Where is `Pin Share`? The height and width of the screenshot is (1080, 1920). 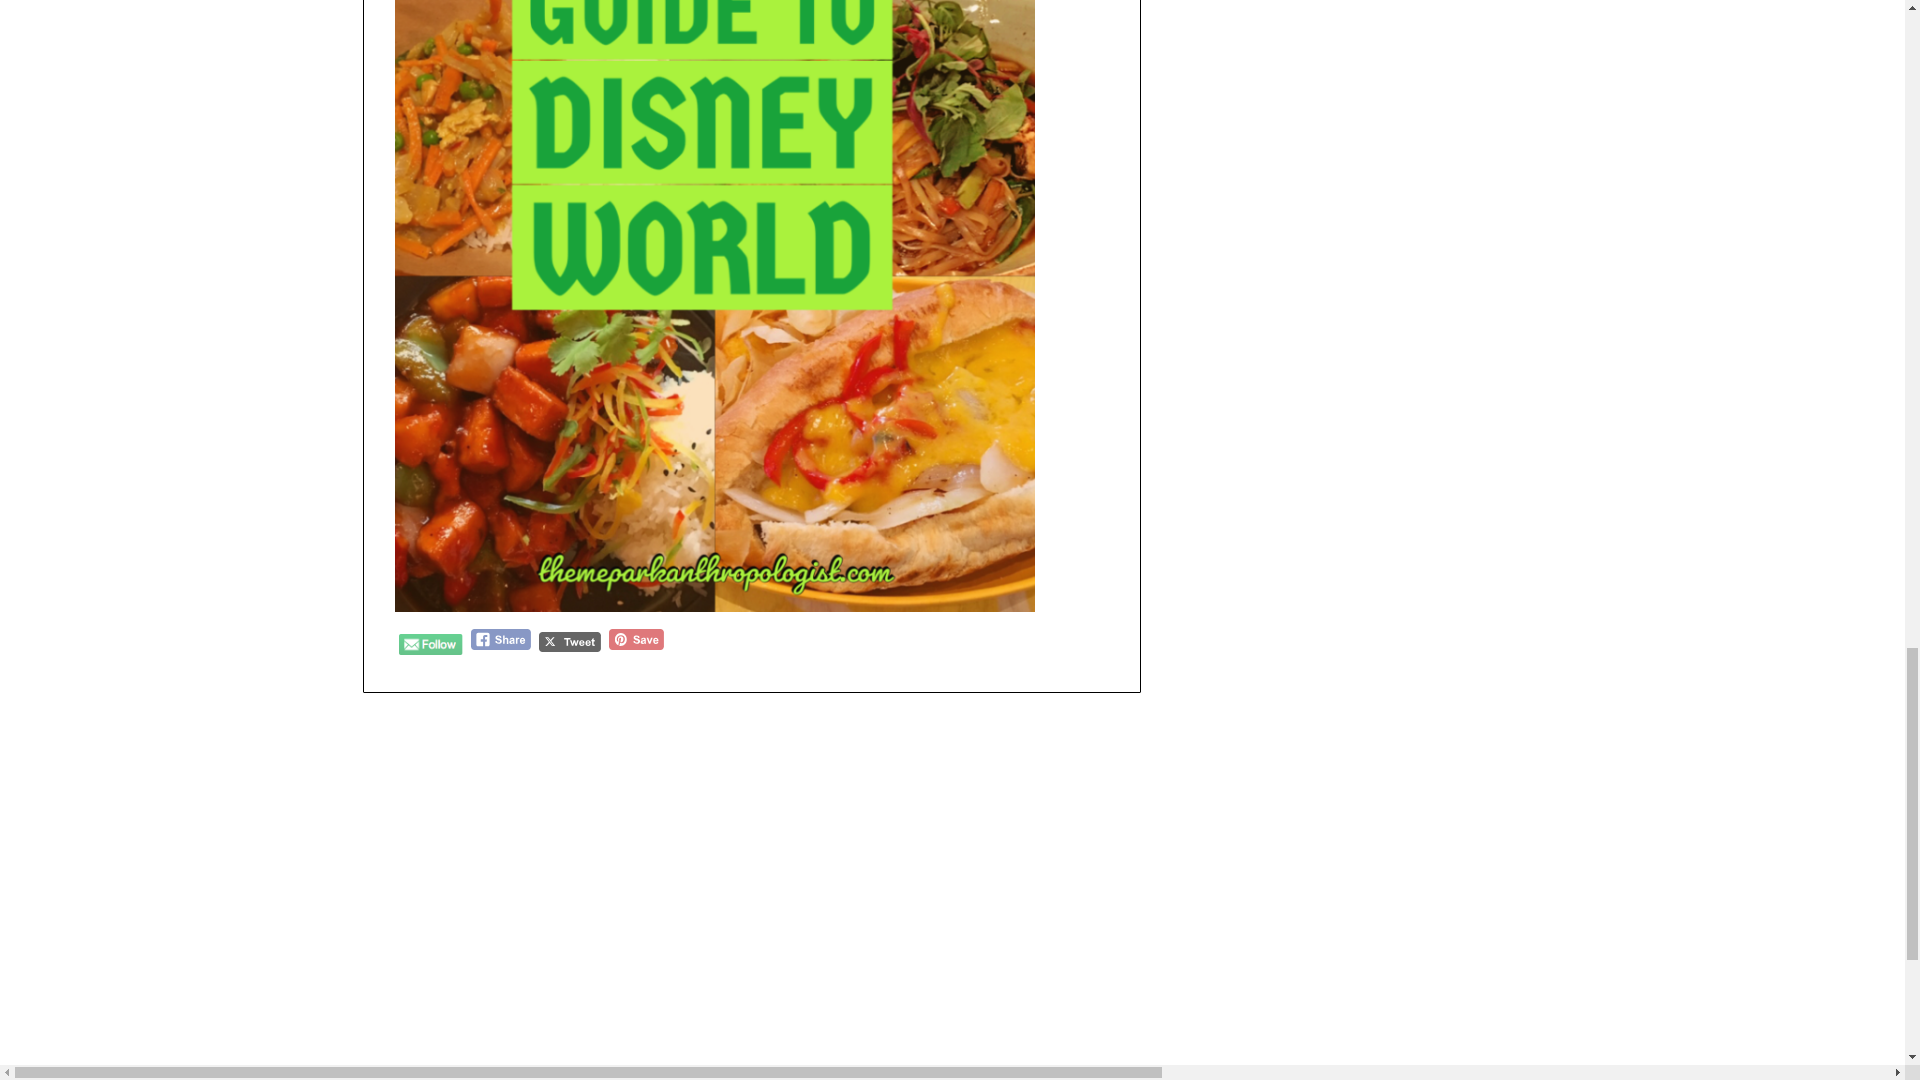
Pin Share is located at coordinates (636, 639).